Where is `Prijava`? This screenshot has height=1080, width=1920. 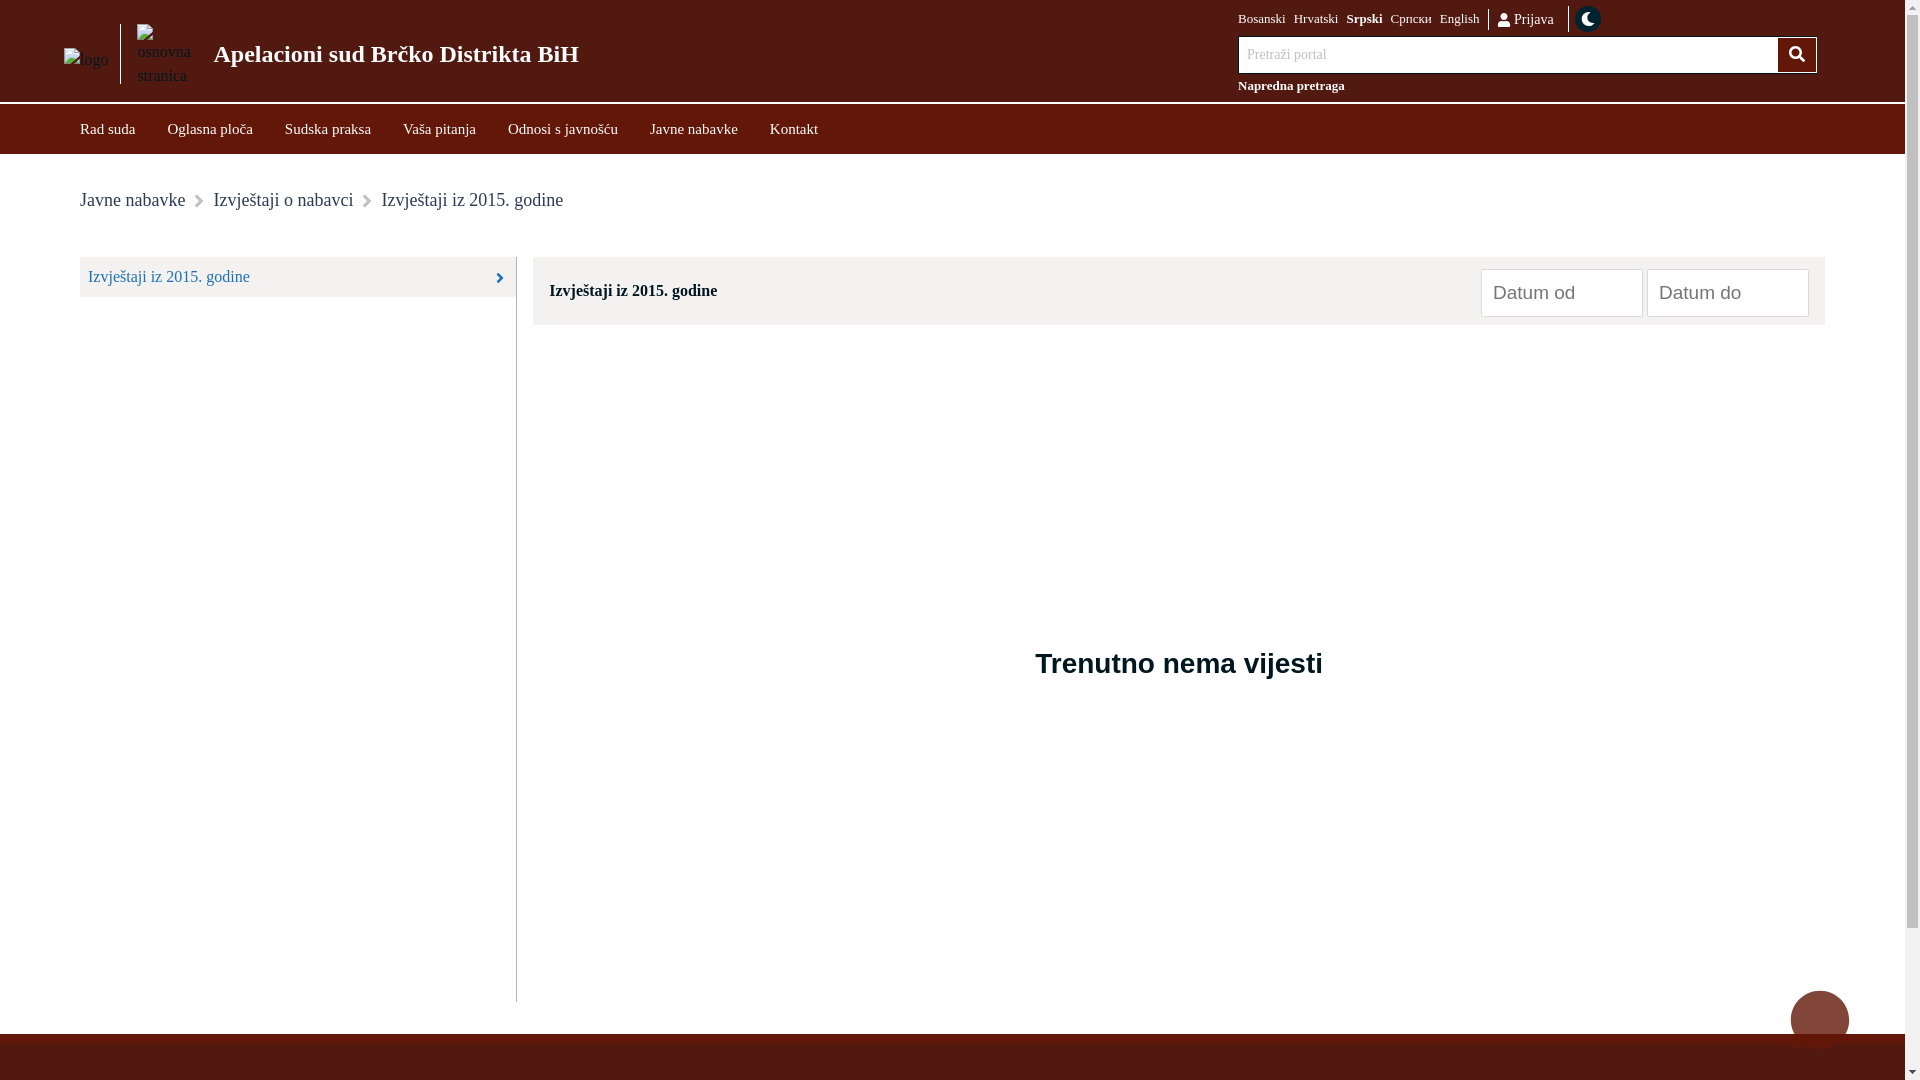
Prijava is located at coordinates (1524, 18).